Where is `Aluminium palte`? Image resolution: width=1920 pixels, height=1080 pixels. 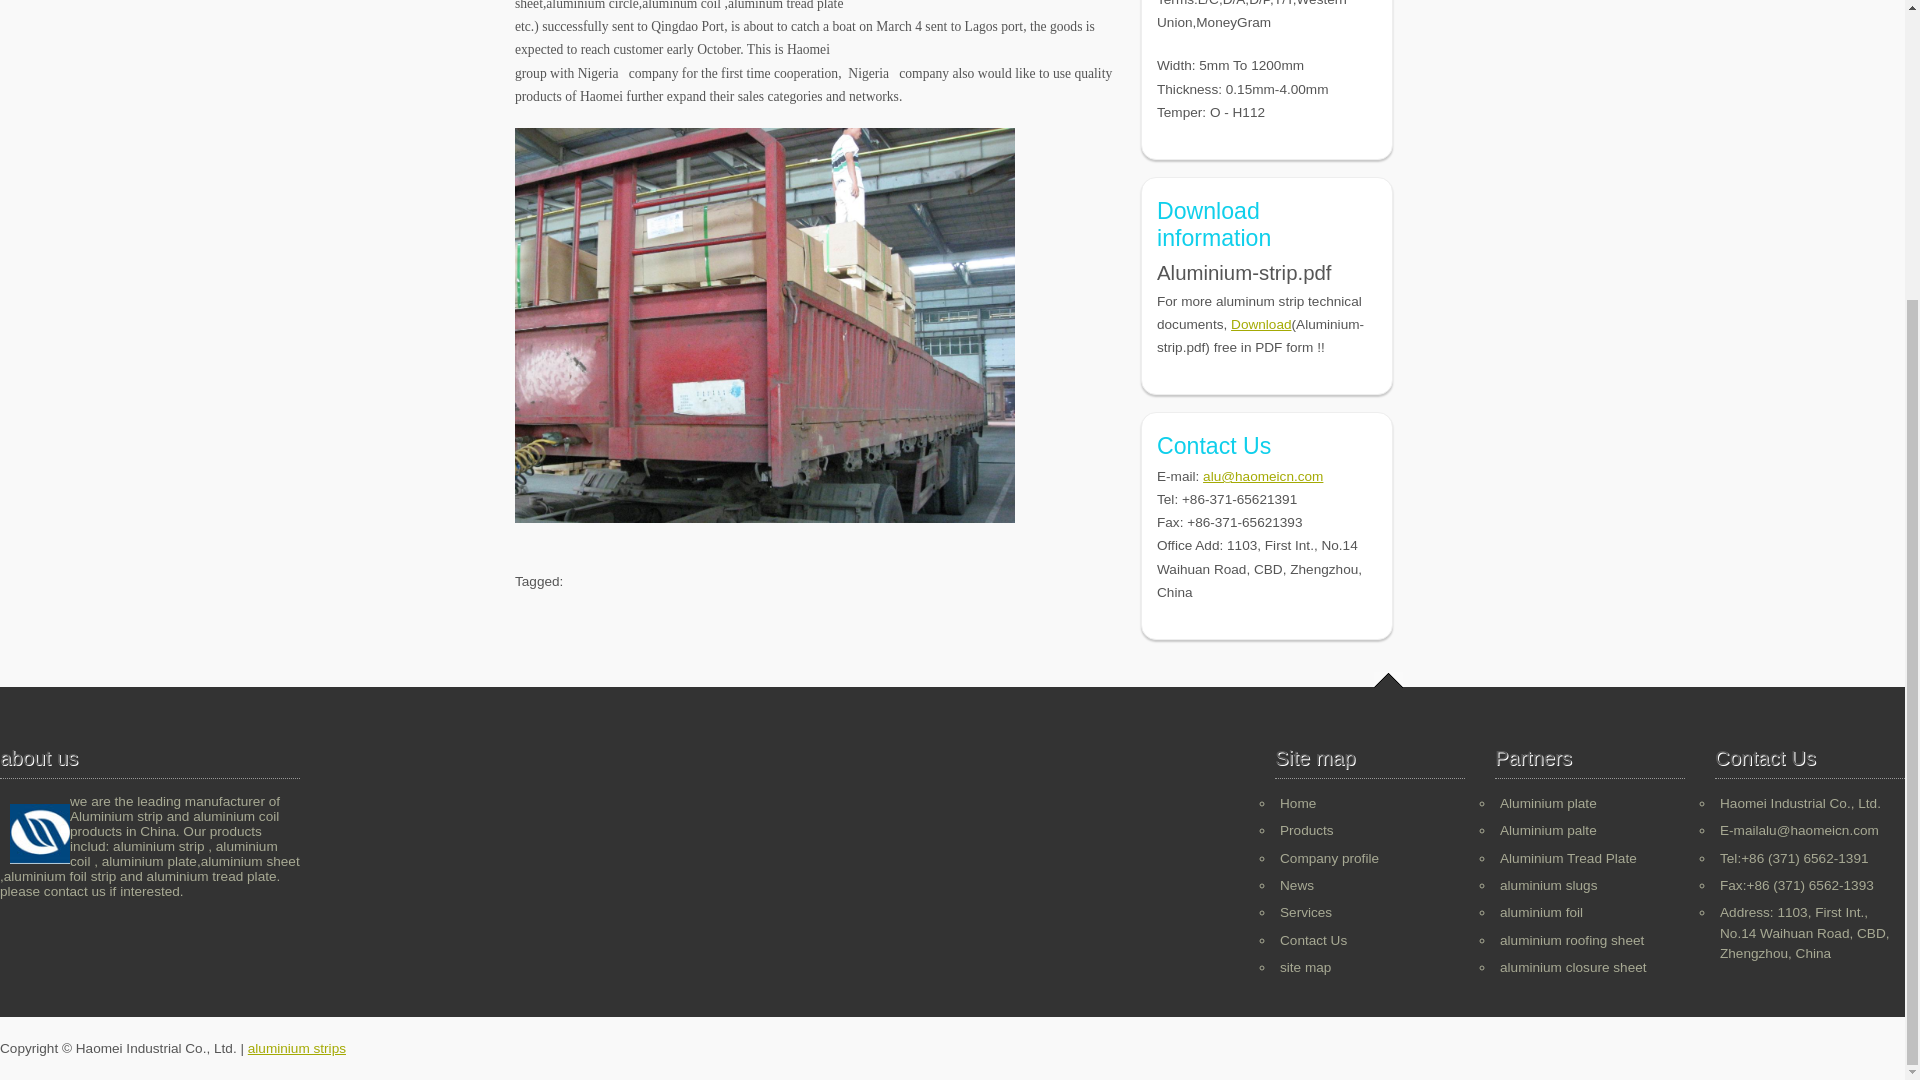
Aluminium palte is located at coordinates (1548, 830).